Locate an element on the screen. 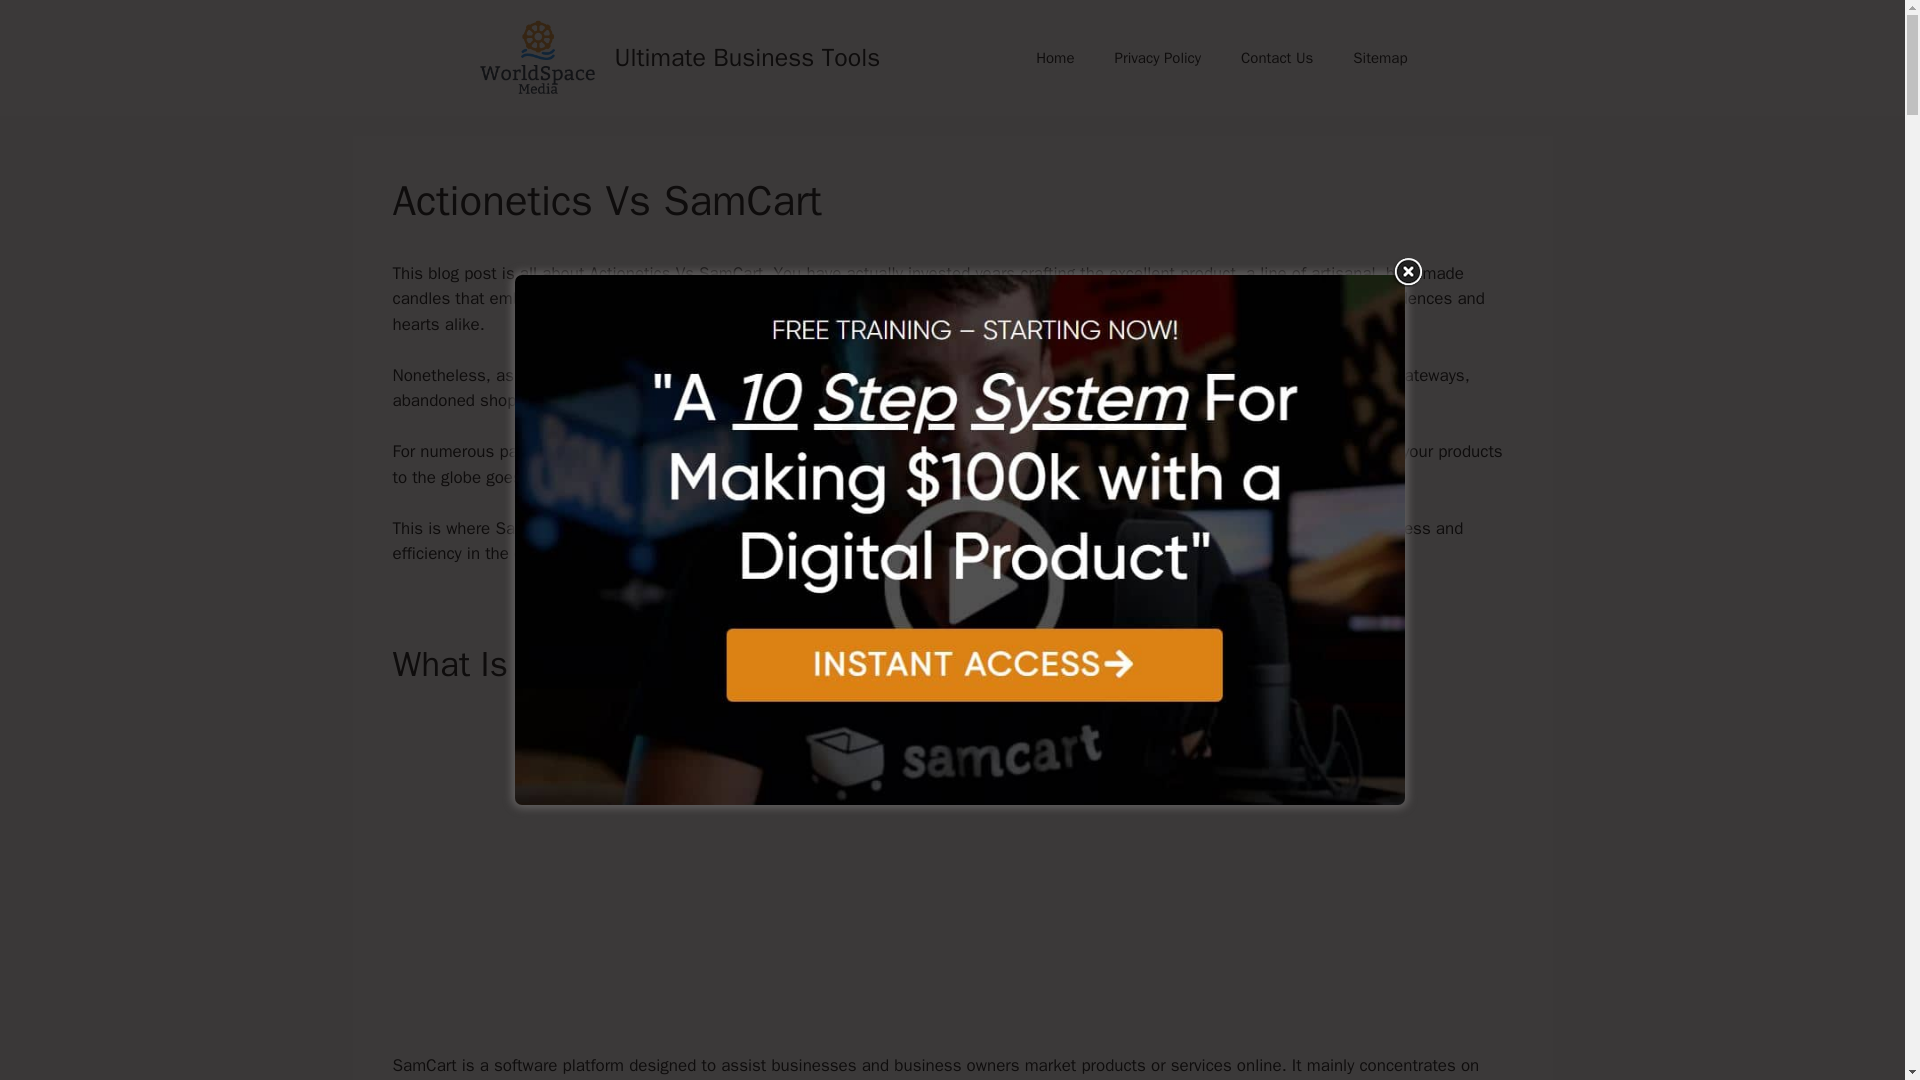 This screenshot has width=1920, height=1080. Ultimate Business Tools is located at coordinates (746, 58).